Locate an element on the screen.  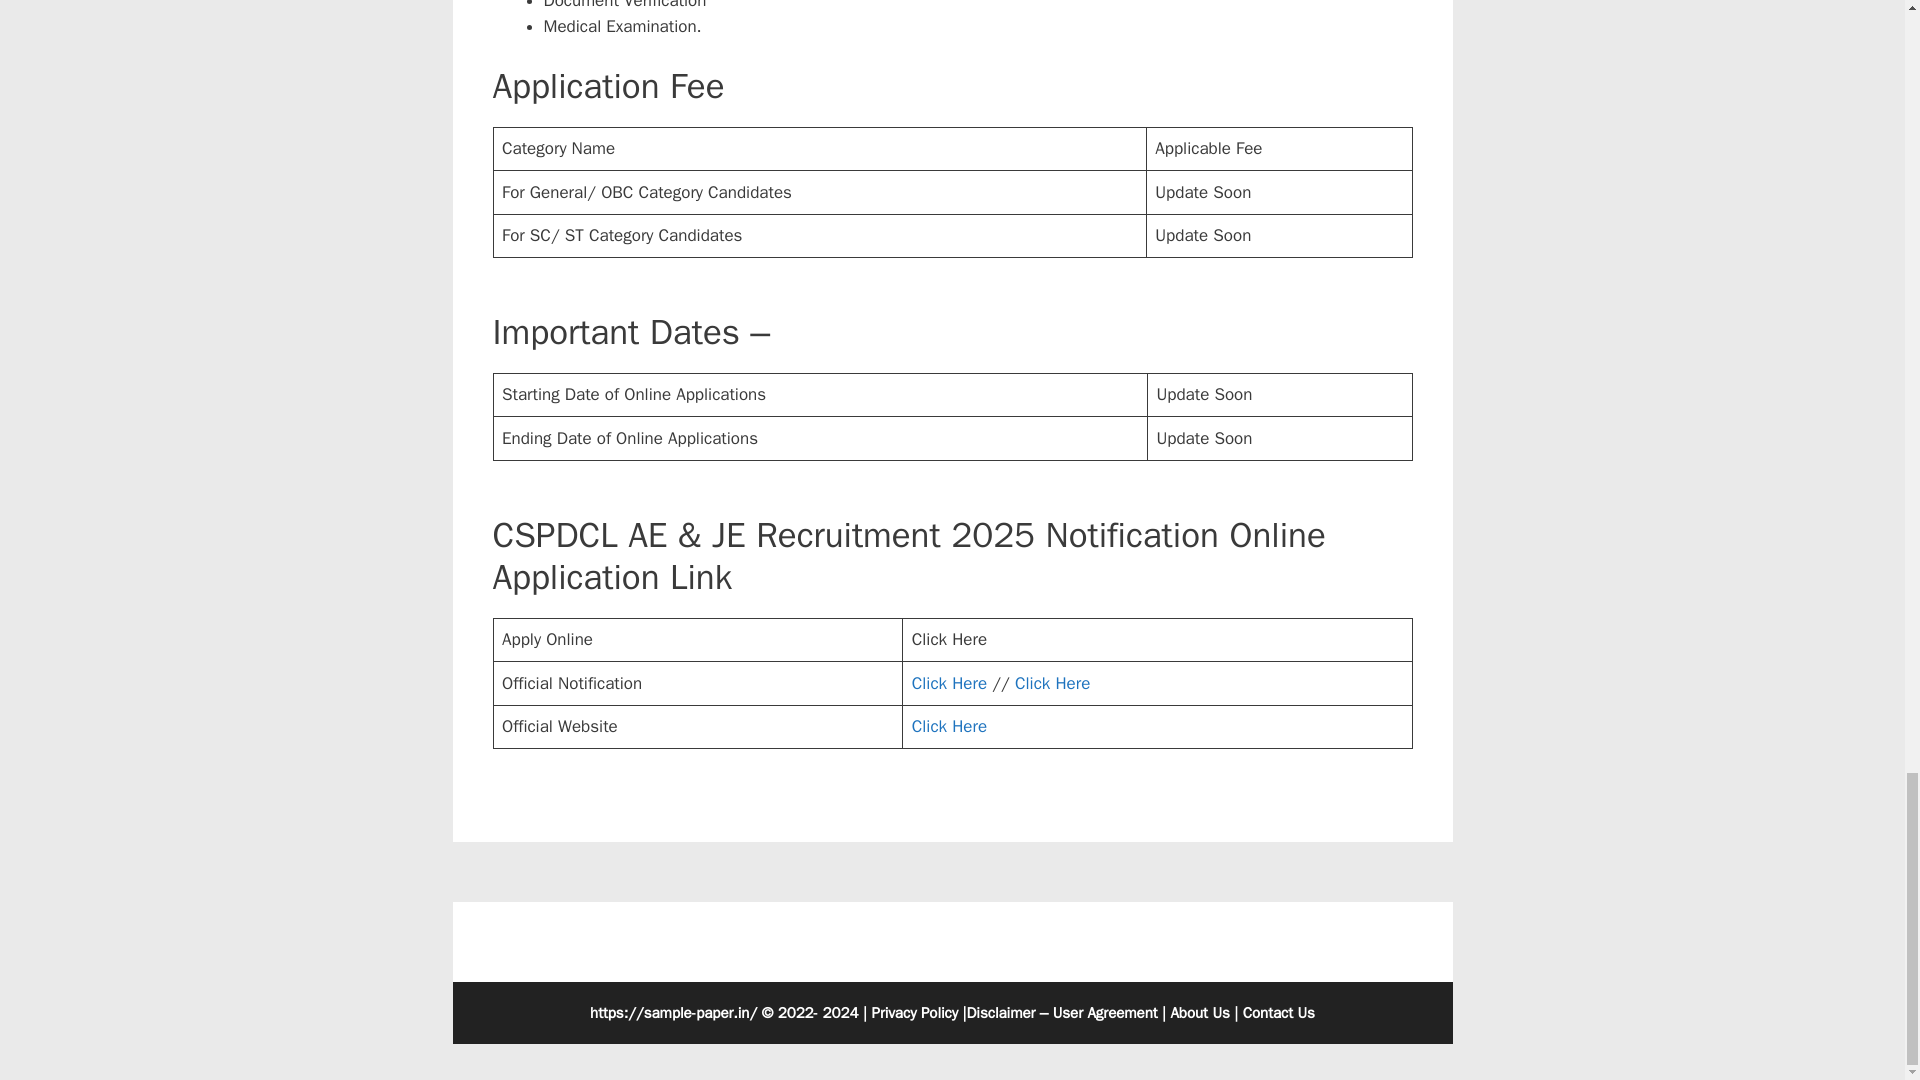
About Us is located at coordinates (1198, 1012).